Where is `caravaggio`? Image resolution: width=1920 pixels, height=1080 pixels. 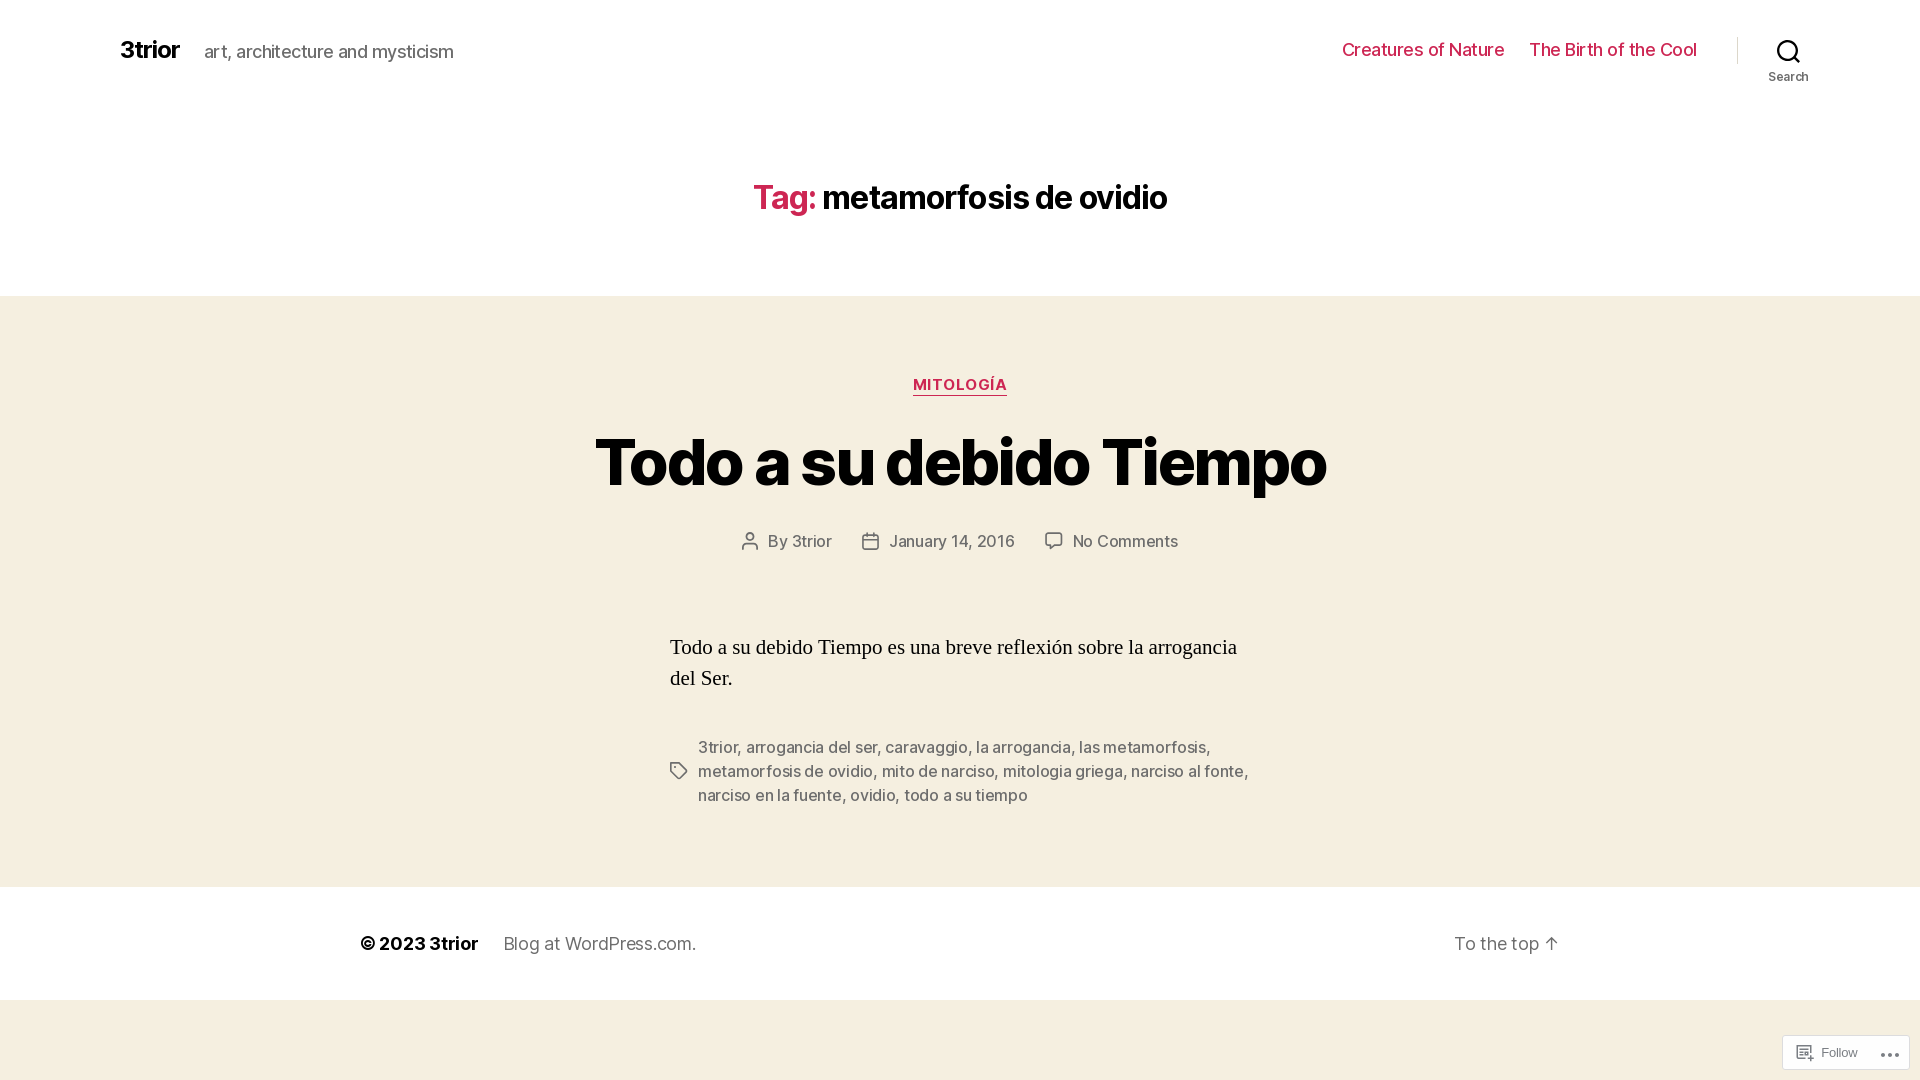 caravaggio is located at coordinates (926, 747).